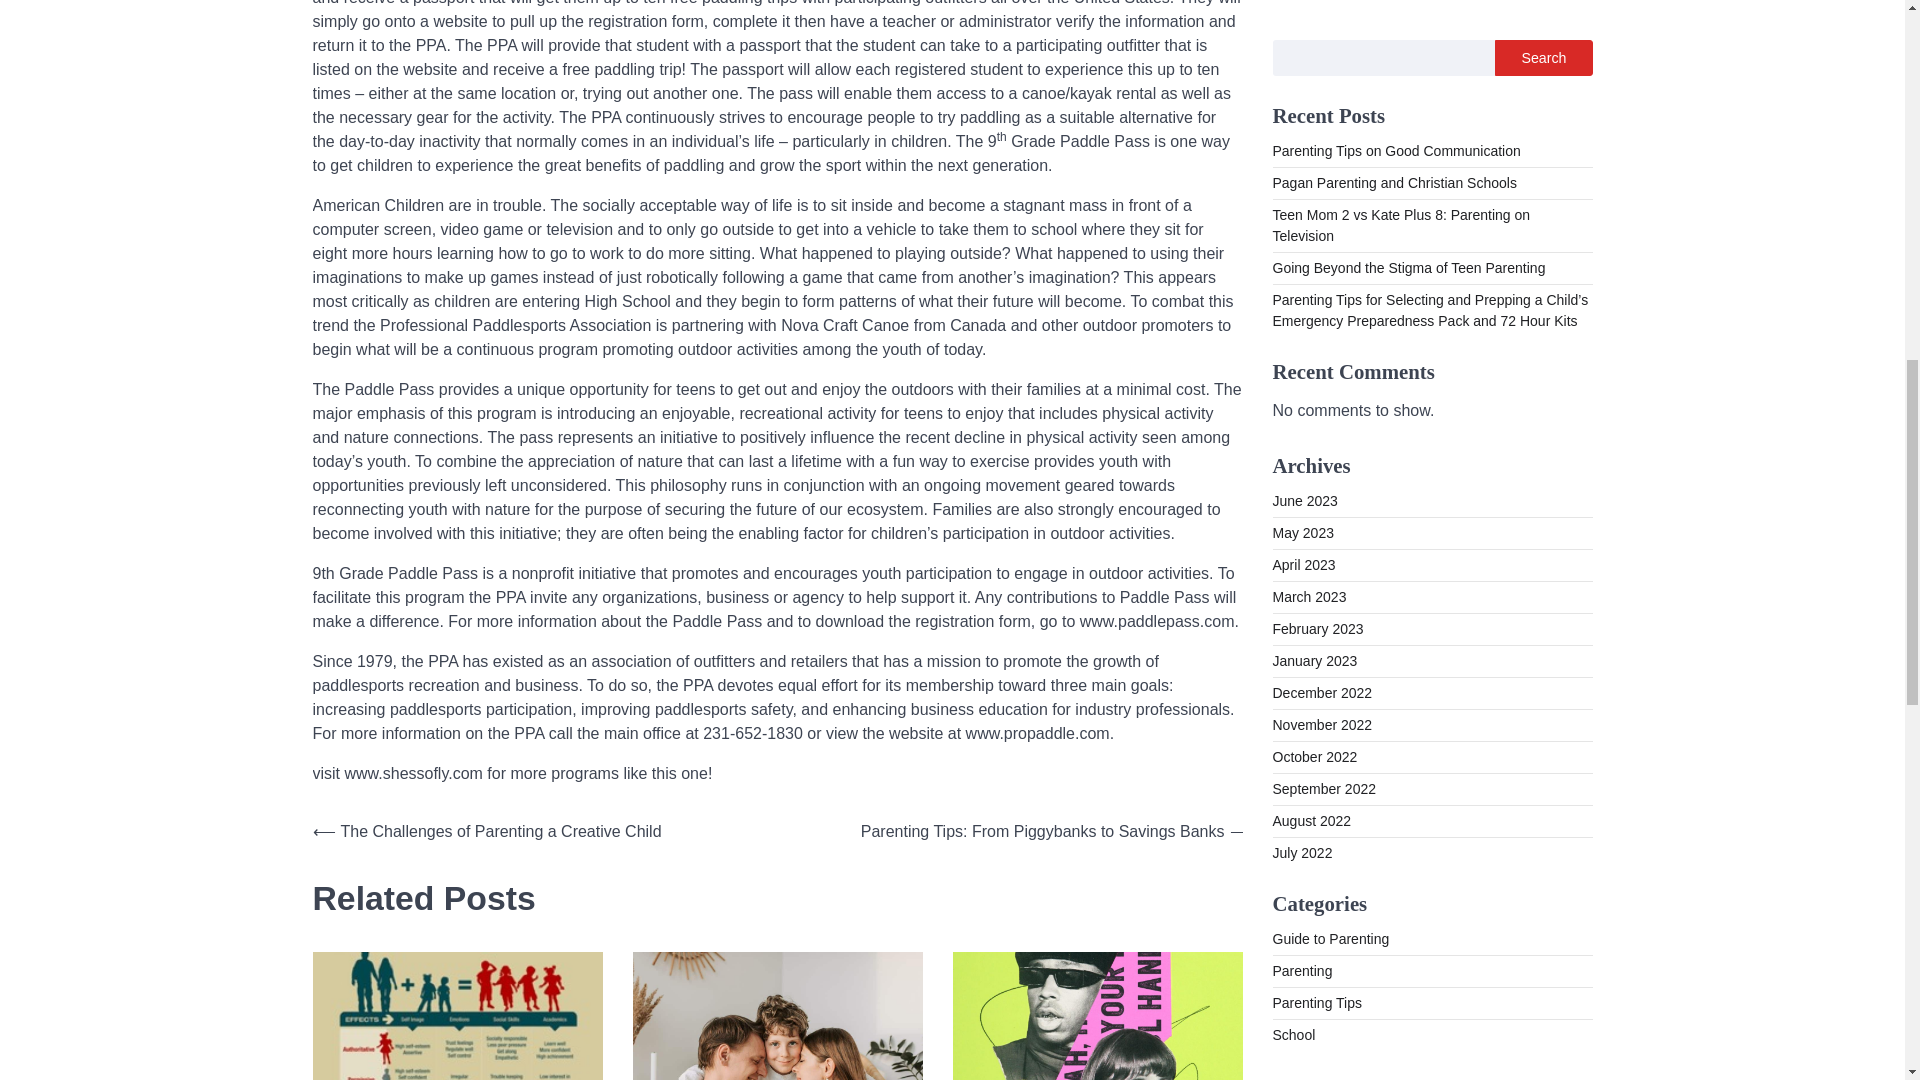 The image size is (1920, 1080). Describe the element at coordinates (1293, 92) in the screenshot. I see `School` at that location.